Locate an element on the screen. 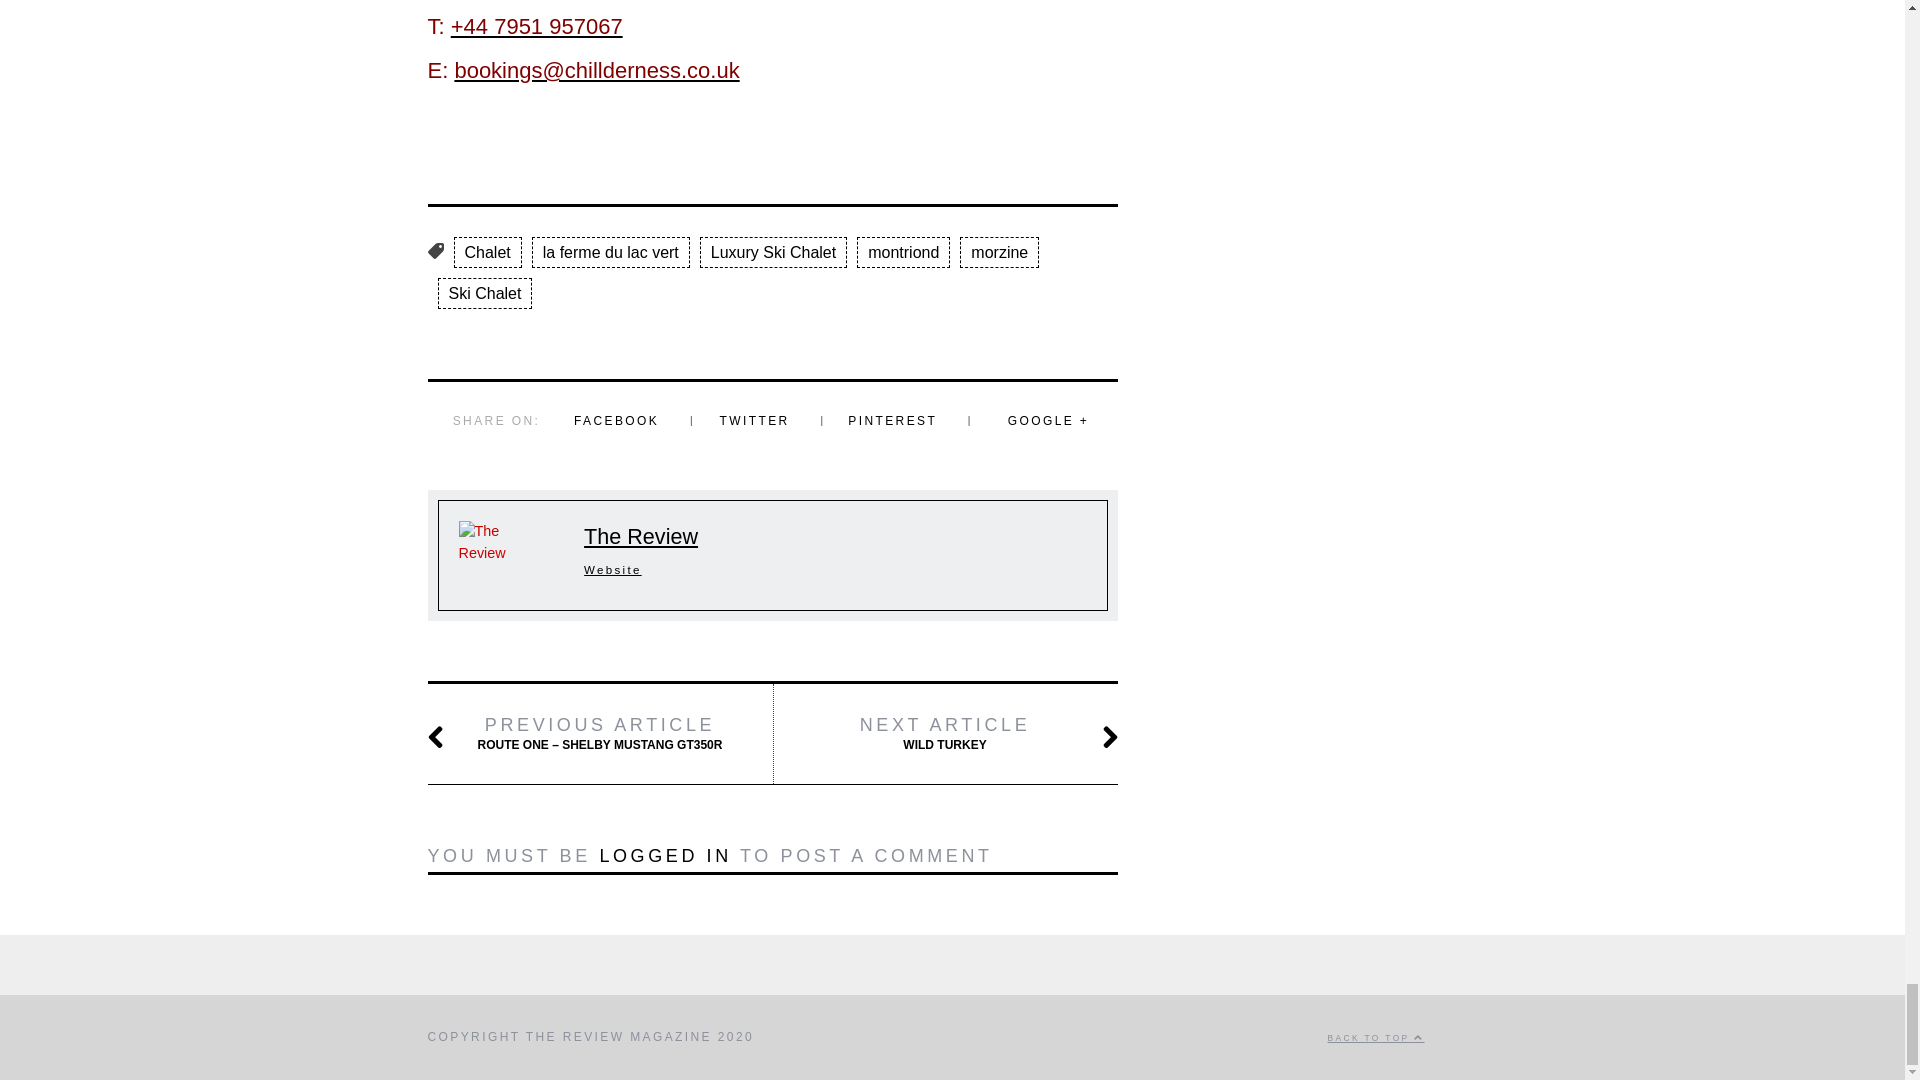 The height and width of the screenshot is (1080, 1920). Chalet is located at coordinates (488, 252).